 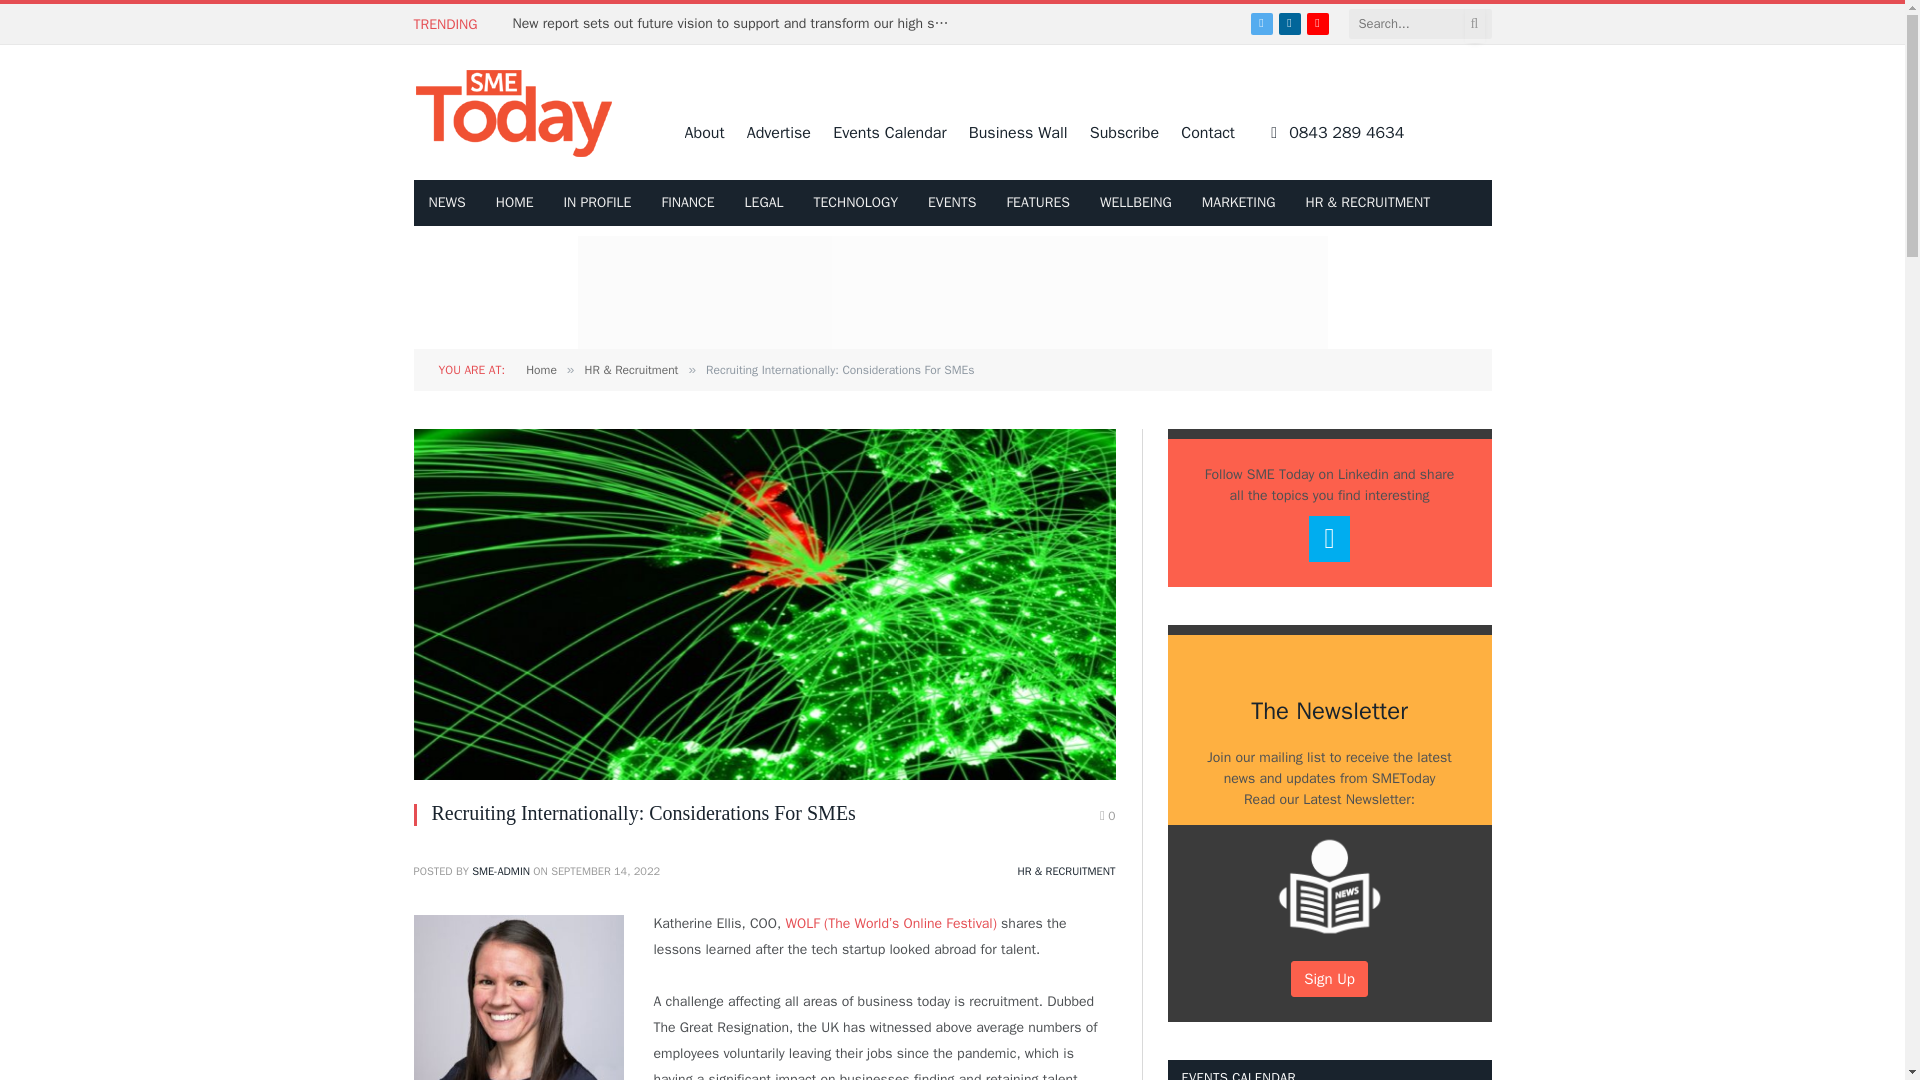 I want to click on Posts by sme-admin, so click(x=500, y=871).